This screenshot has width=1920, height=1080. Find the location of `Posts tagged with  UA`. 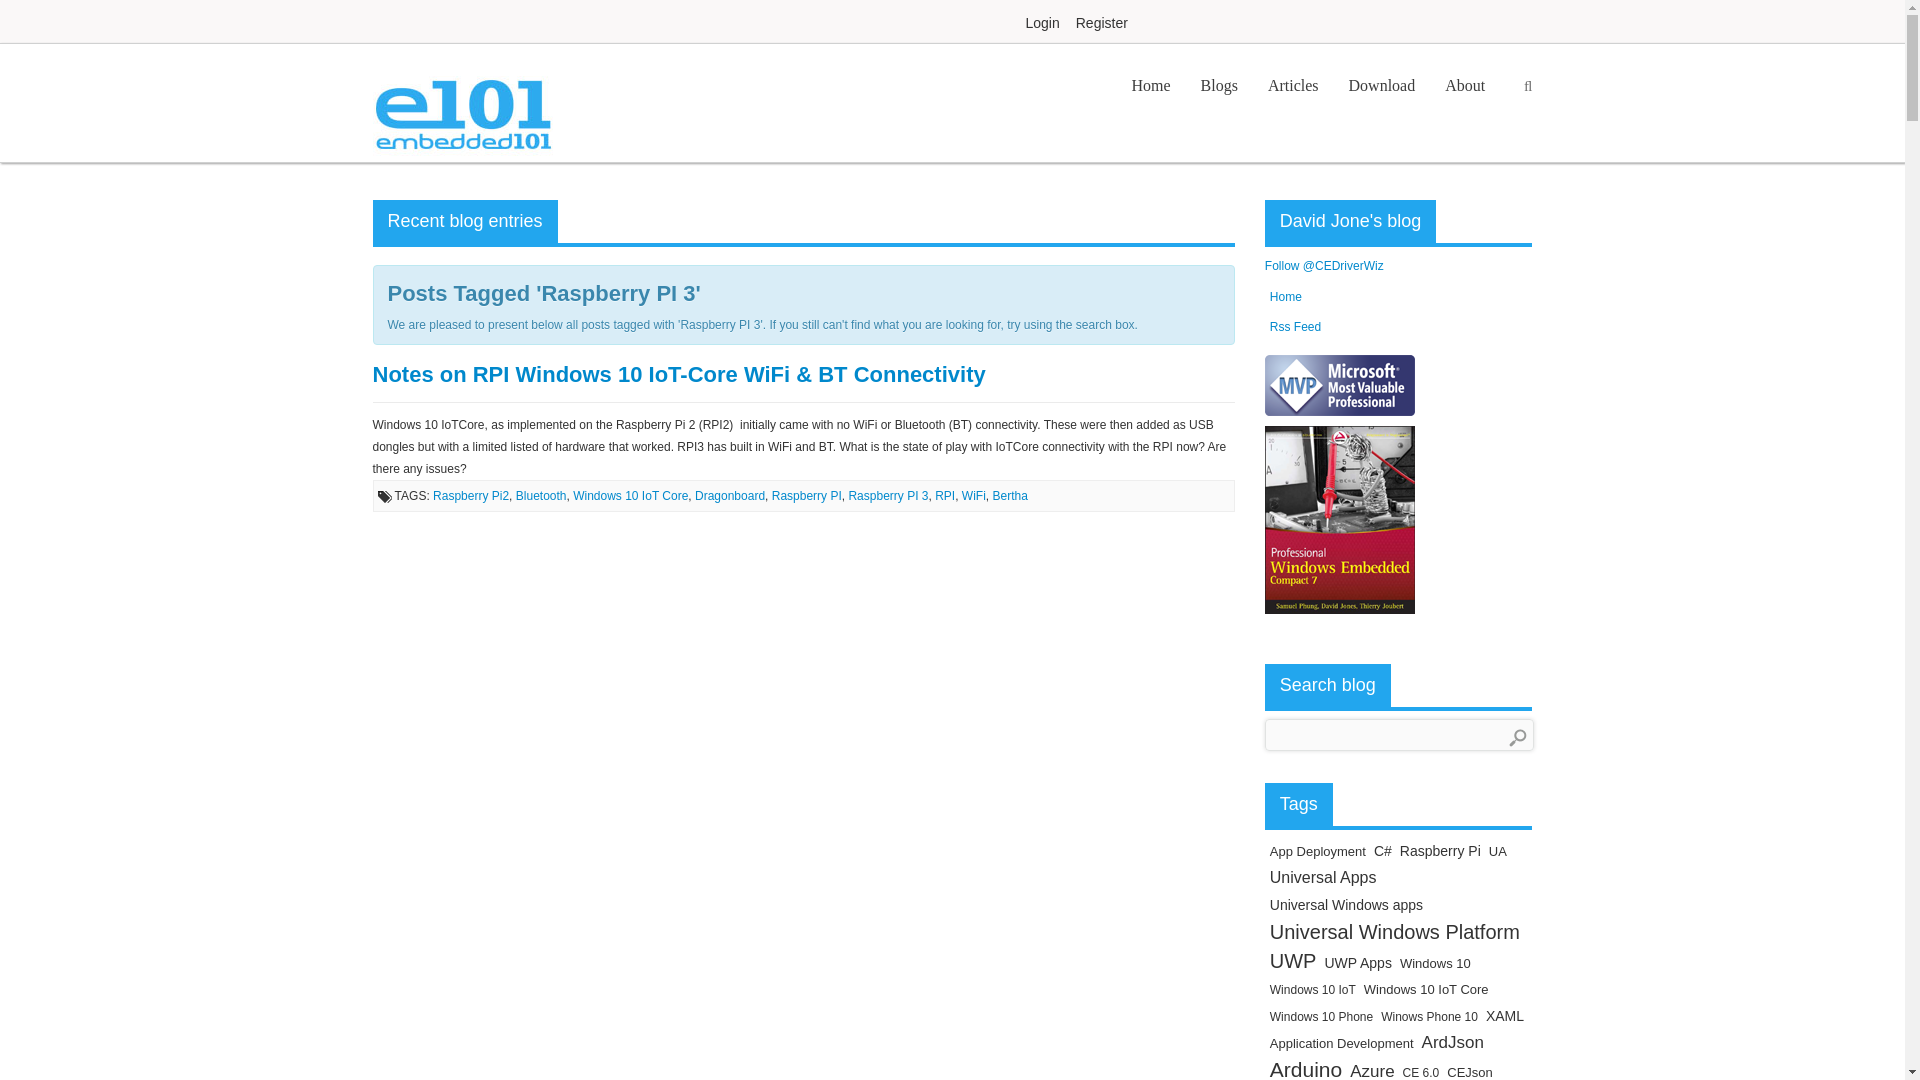

Posts tagged with  UA is located at coordinates (1498, 850).